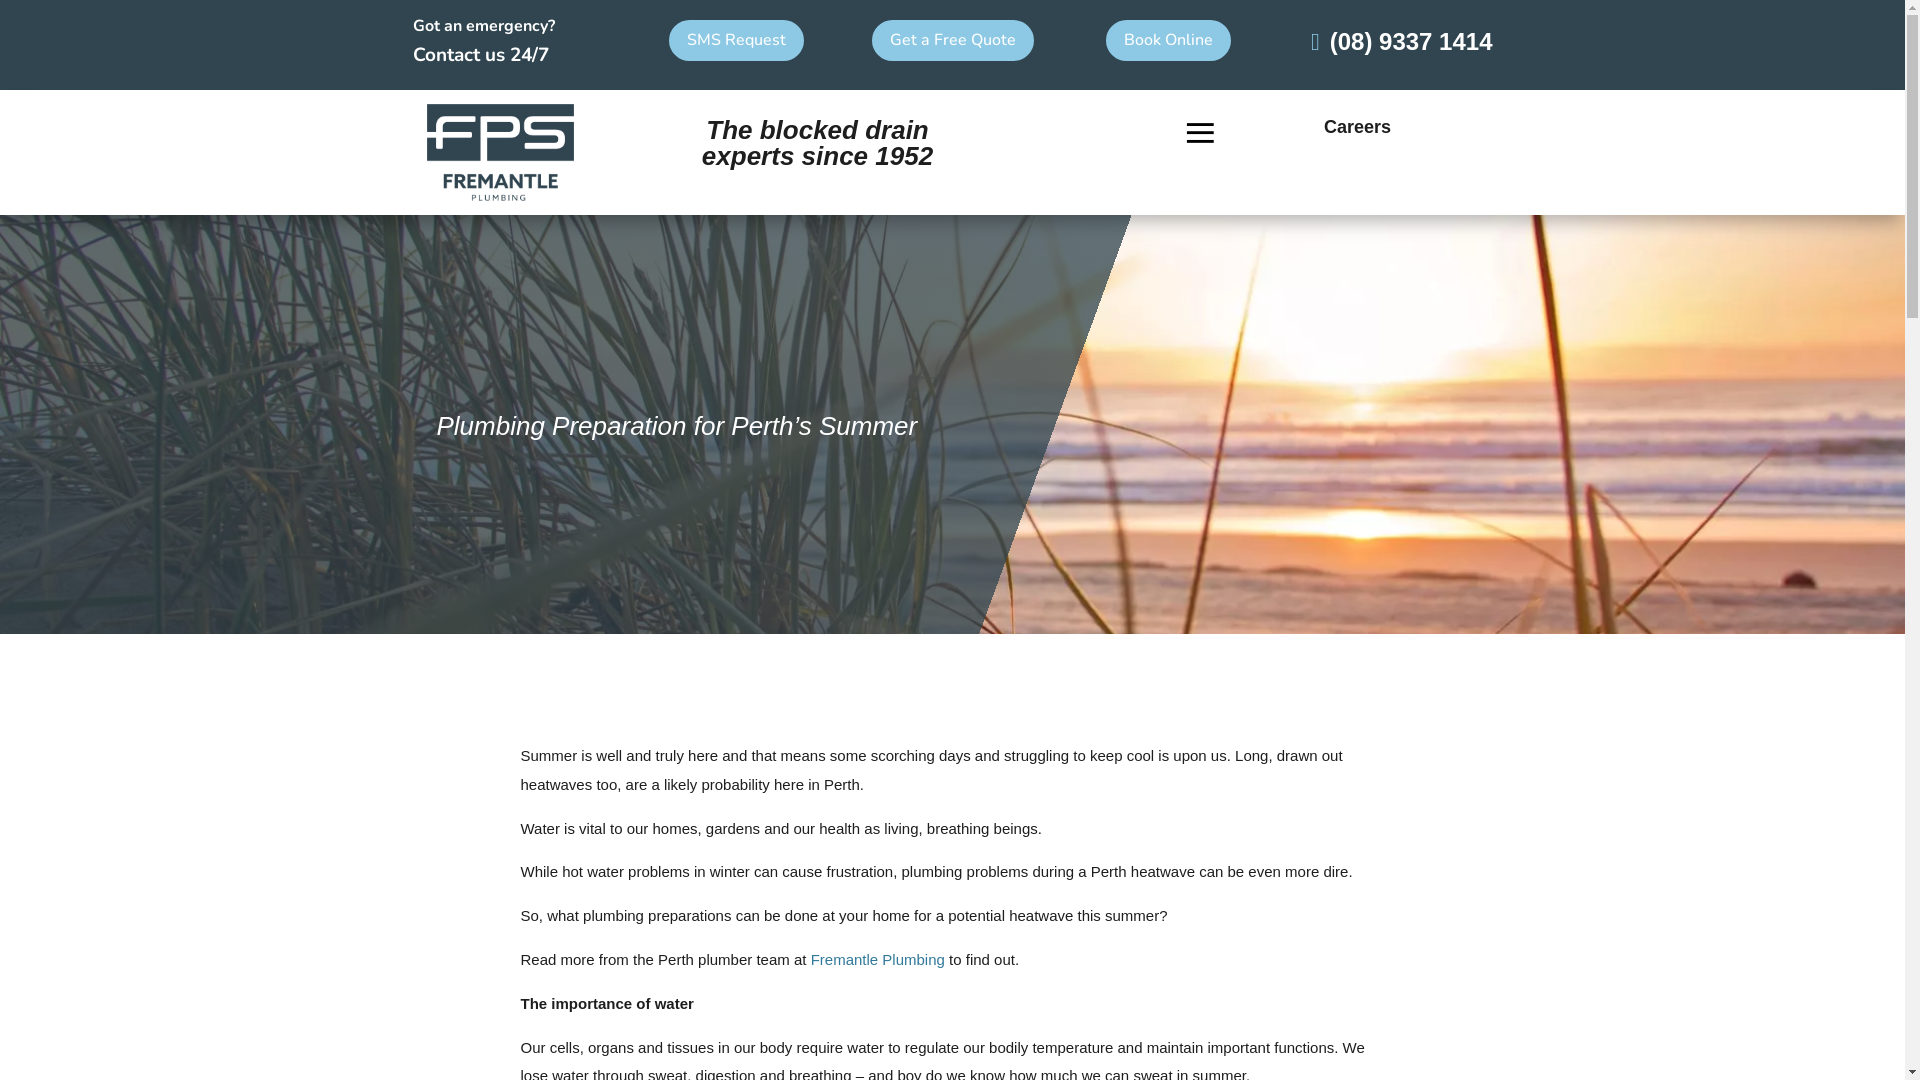 Image resolution: width=1920 pixels, height=1080 pixels. Describe the element at coordinates (878, 960) in the screenshot. I see `Fremantle Plumbing` at that location.